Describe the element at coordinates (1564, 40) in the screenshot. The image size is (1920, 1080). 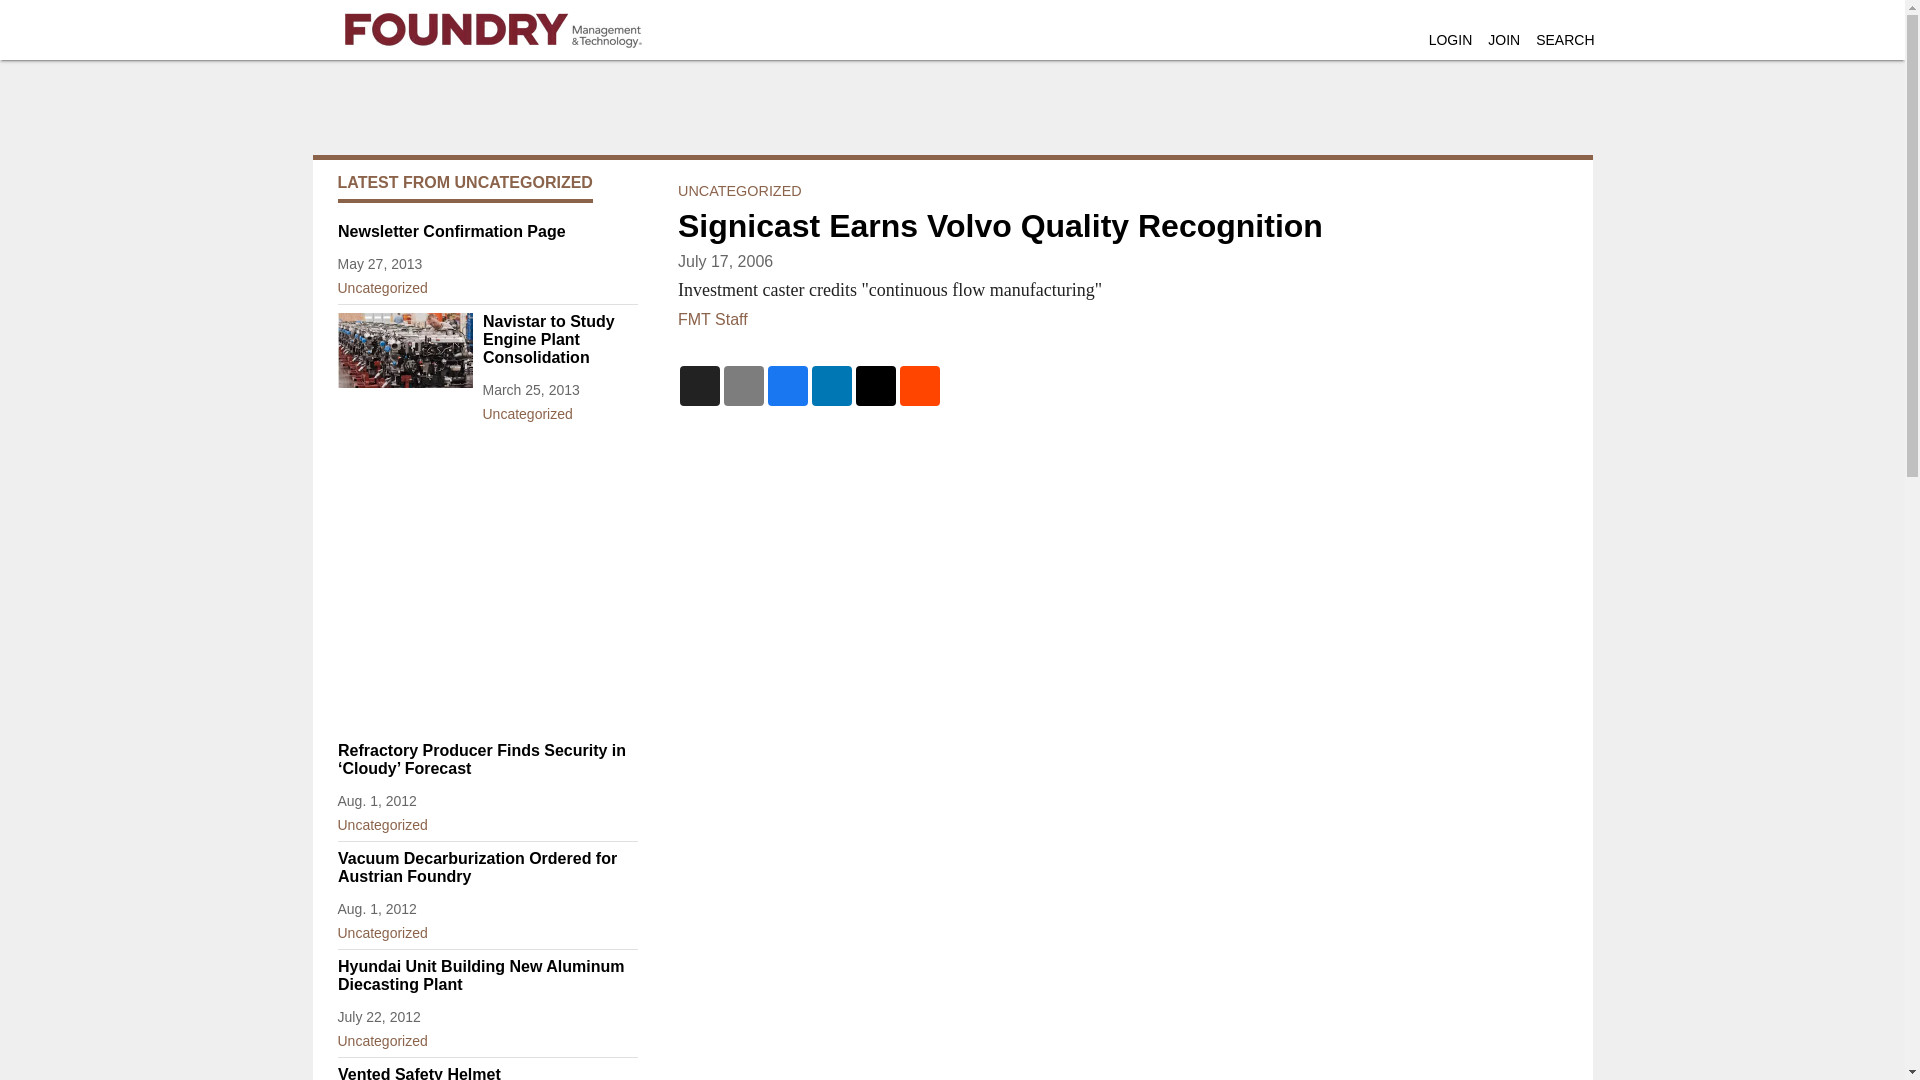
I see `SEARCH` at that location.